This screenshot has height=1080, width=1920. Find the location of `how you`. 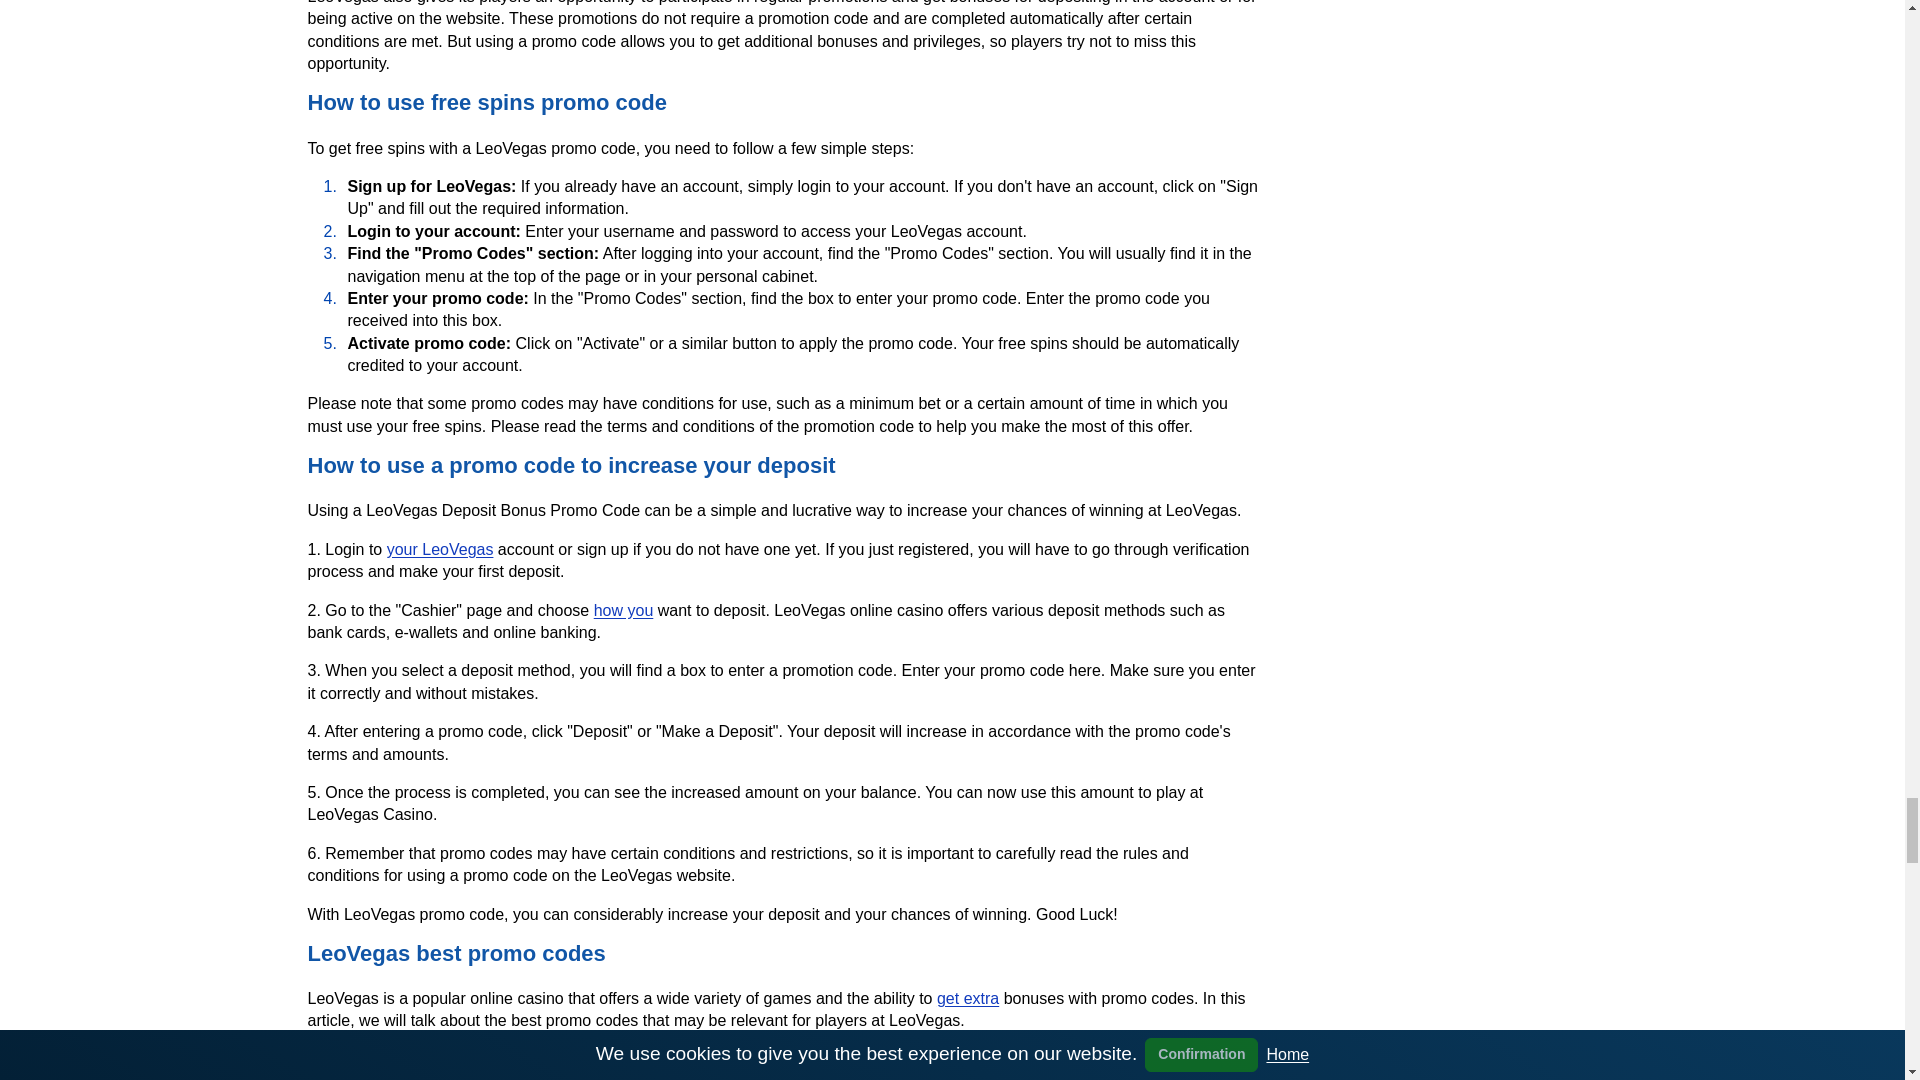

how you is located at coordinates (624, 610).